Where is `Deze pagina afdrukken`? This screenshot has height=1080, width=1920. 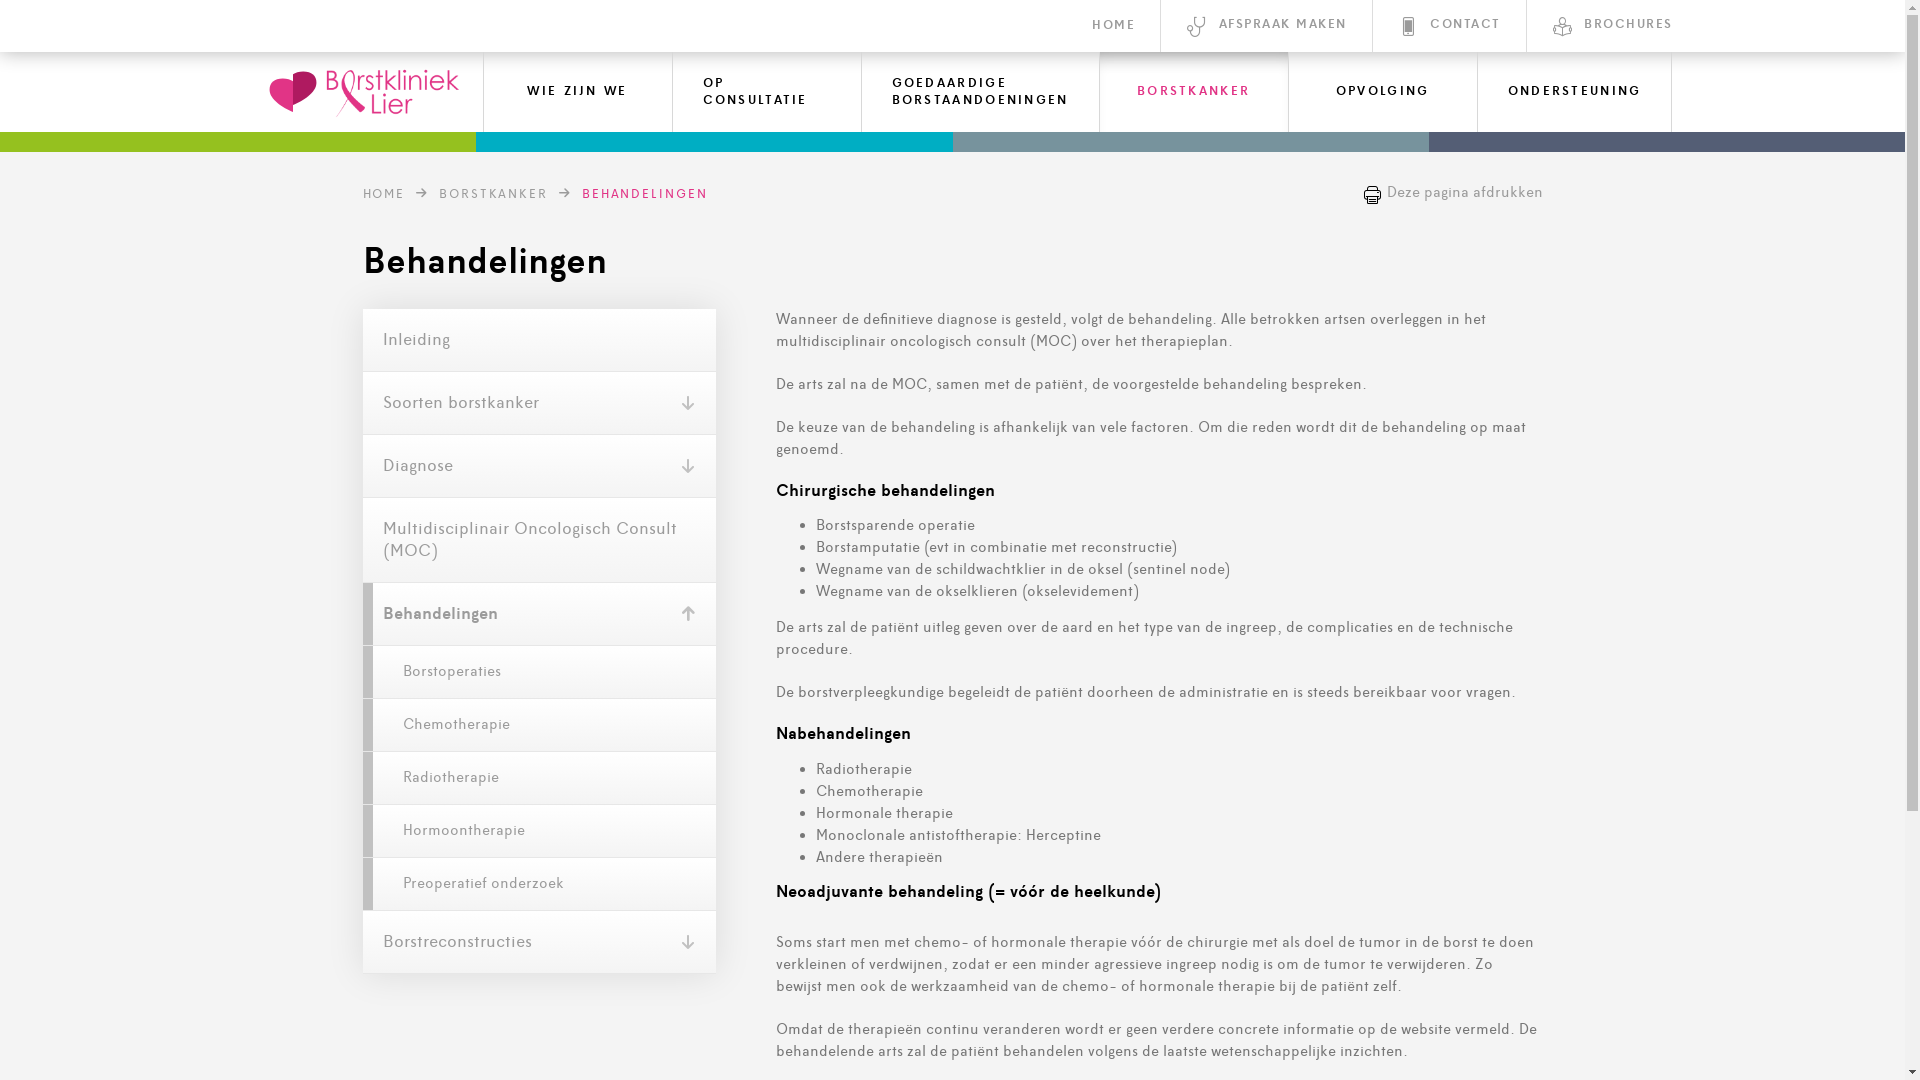 Deze pagina afdrukken is located at coordinates (1452, 192).